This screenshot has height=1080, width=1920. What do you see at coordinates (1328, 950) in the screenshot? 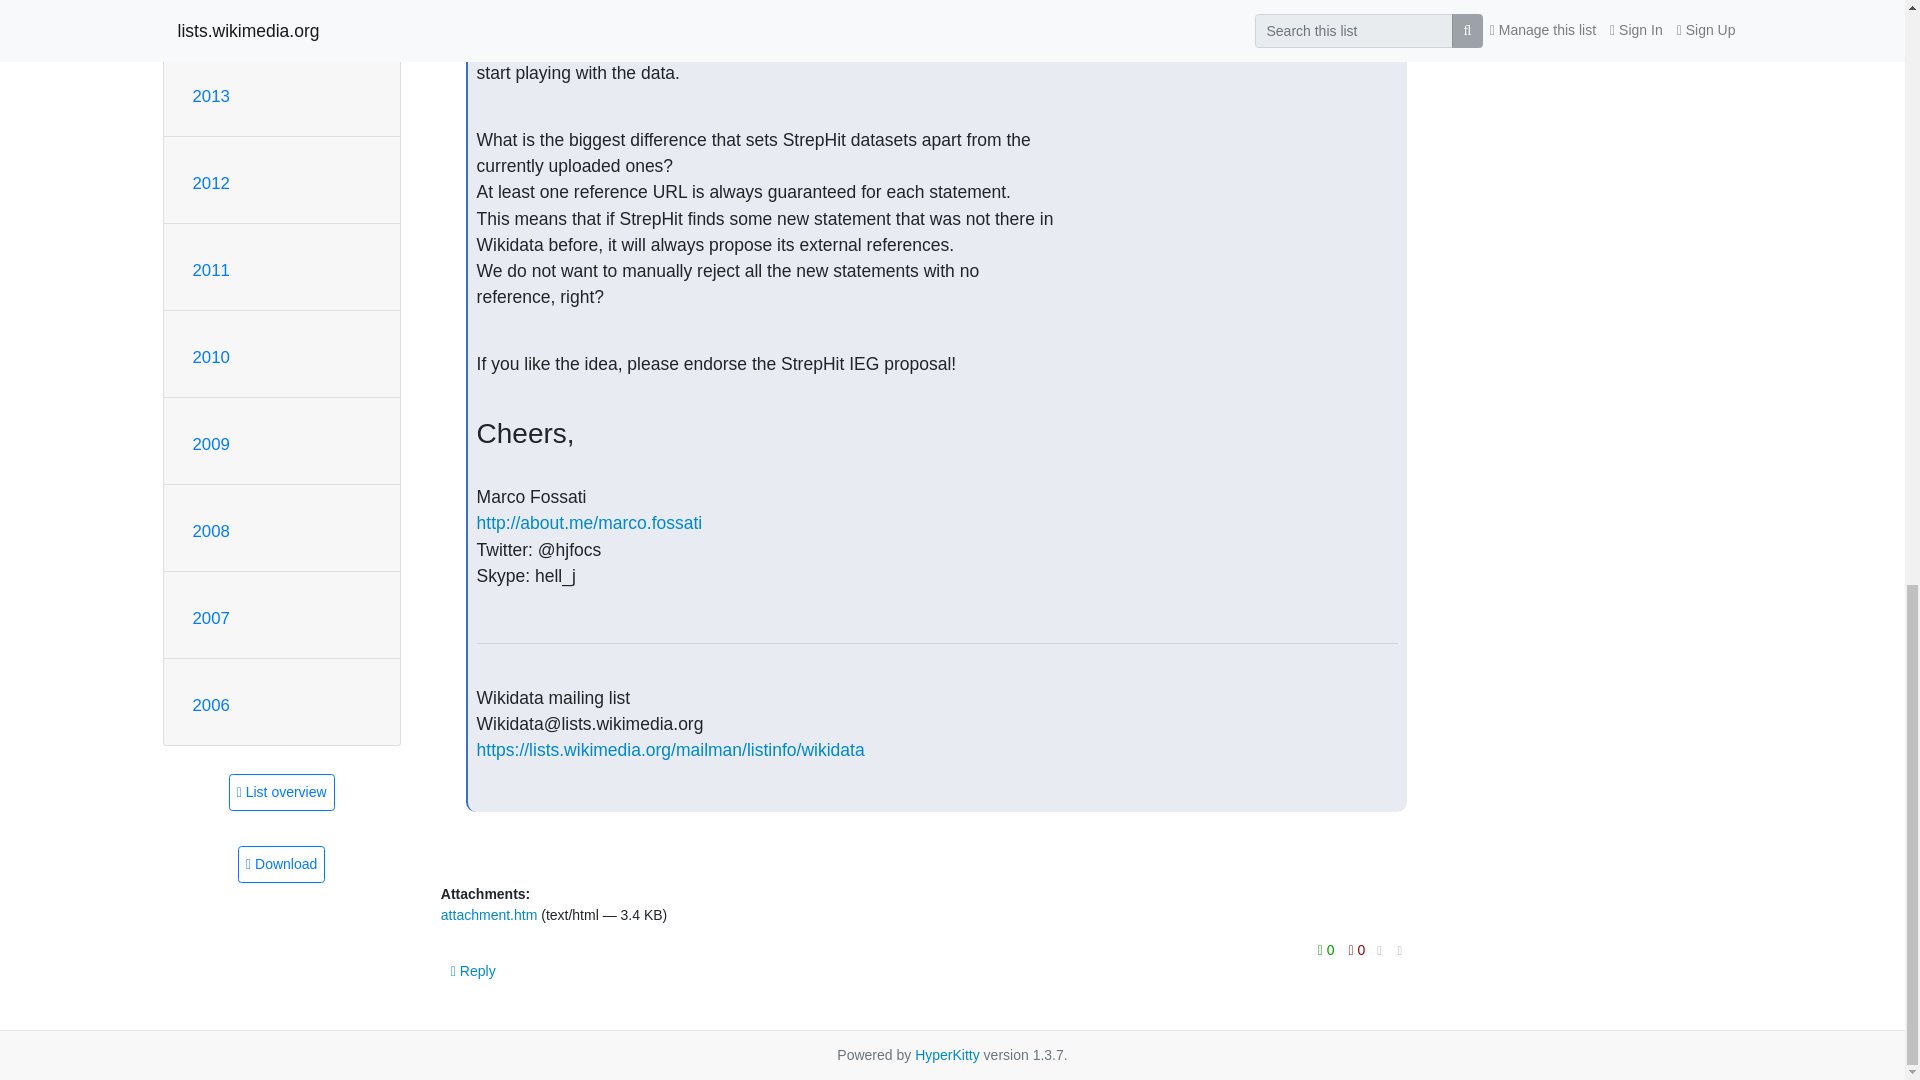
I see `You must be logged-in to vote.` at bounding box center [1328, 950].